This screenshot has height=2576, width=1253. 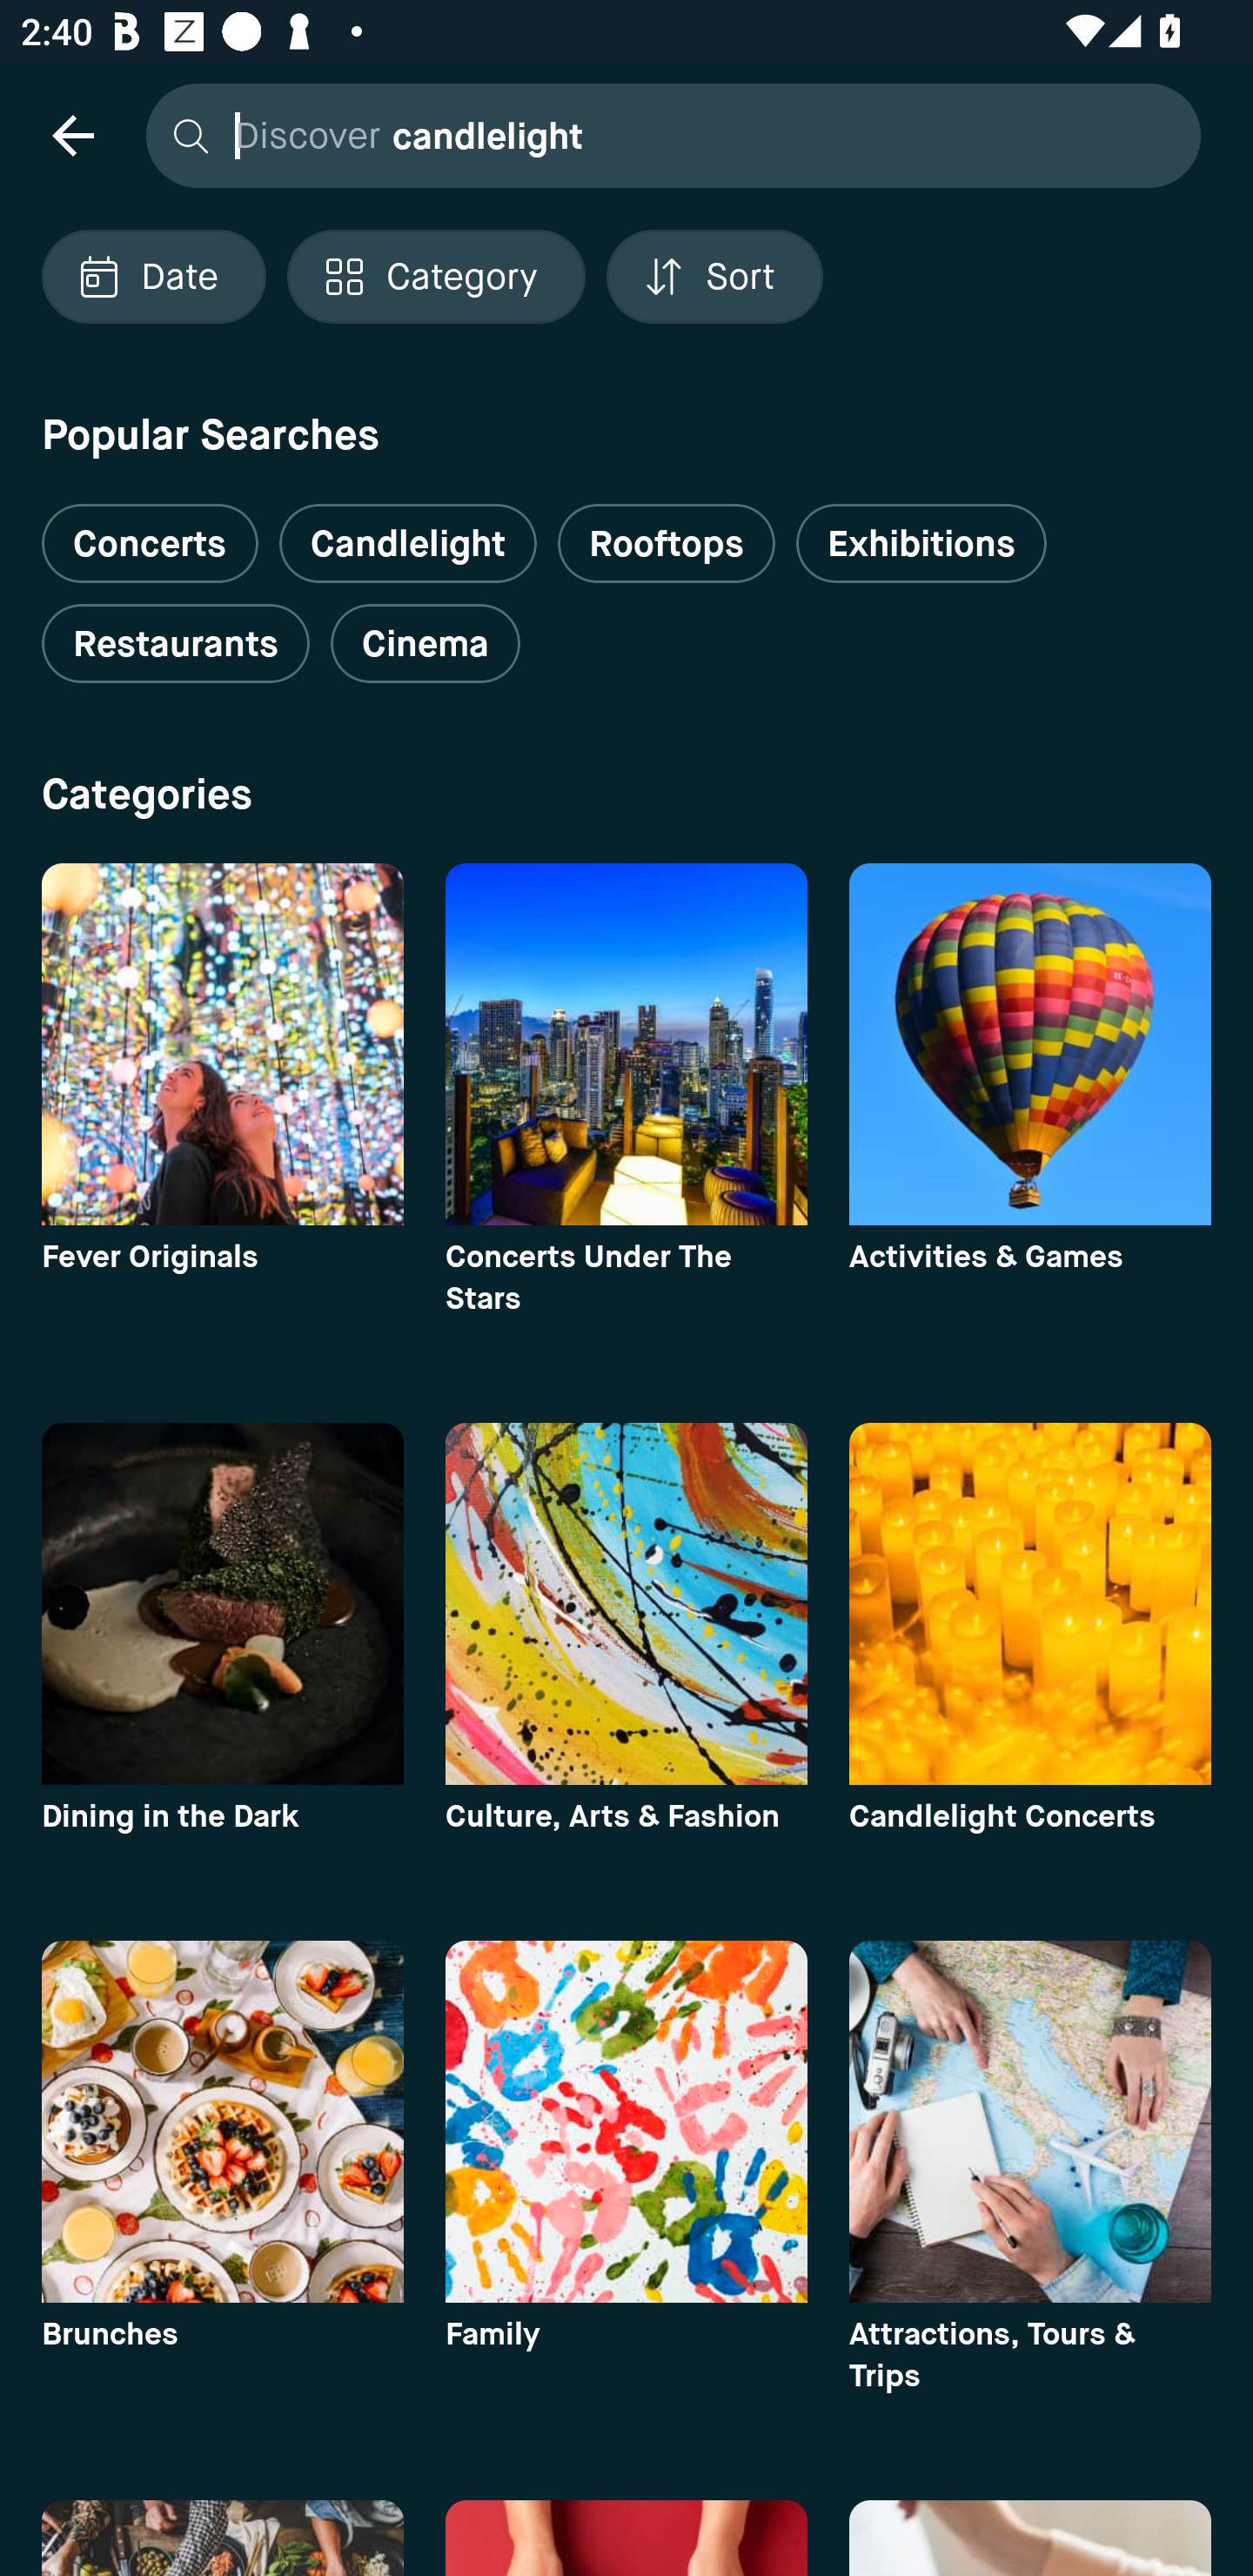 I want to click on Exhibitions, so click(x=921, y=543).